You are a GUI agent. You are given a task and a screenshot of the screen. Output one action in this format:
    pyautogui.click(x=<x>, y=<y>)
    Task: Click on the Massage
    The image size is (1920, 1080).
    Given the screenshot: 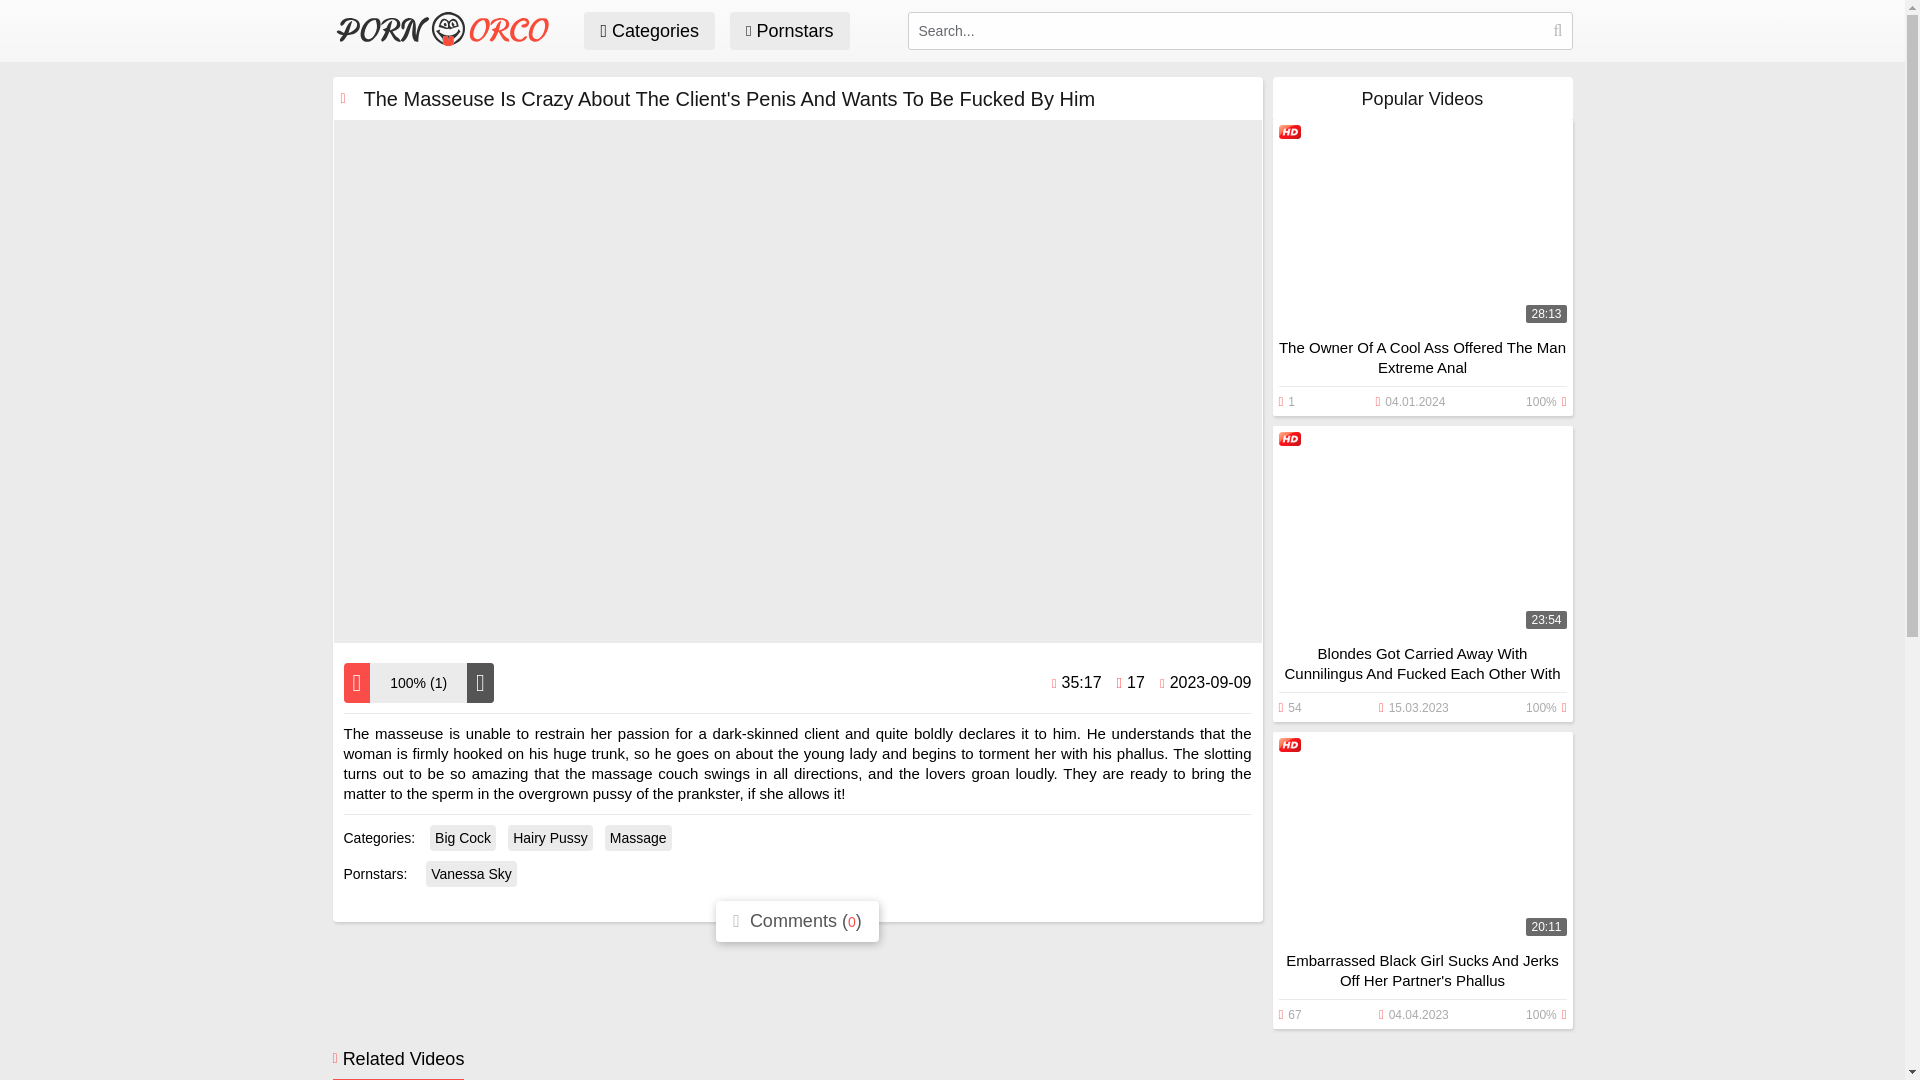 What is the action you would take?
    pyautogui.click(x=638, y=838)
    